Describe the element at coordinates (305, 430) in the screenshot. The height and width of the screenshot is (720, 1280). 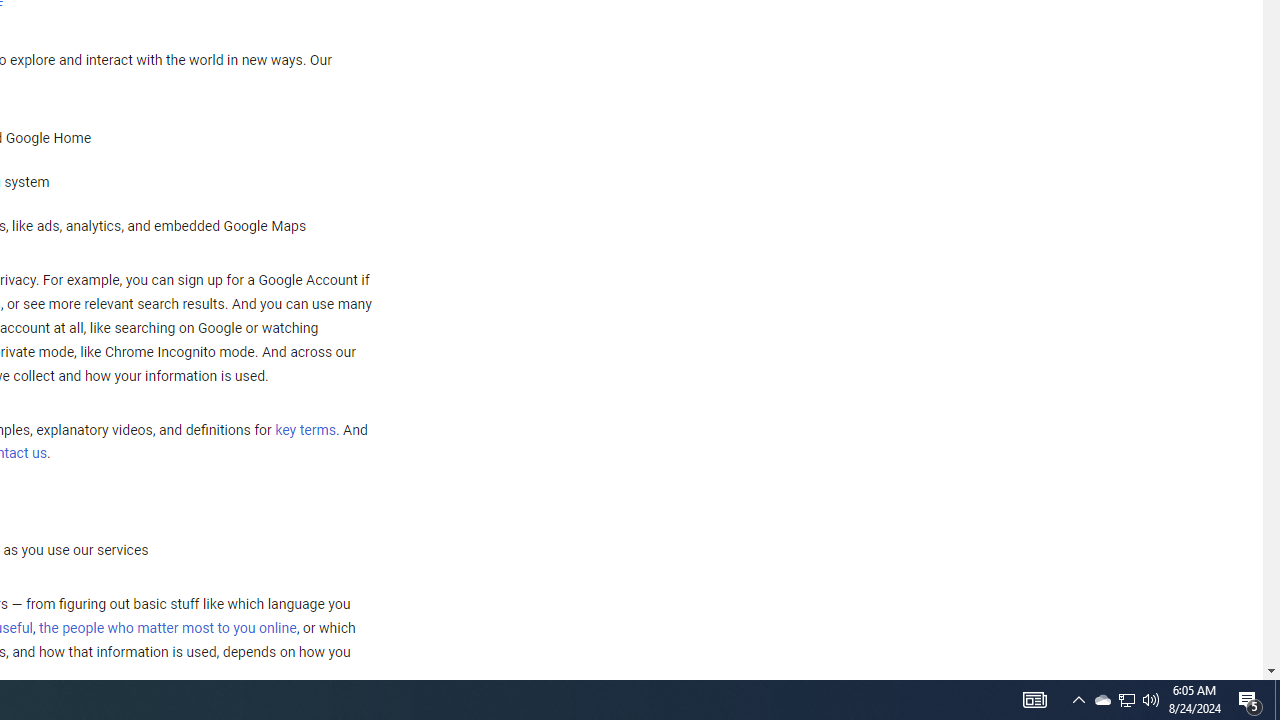
I see `key terms` at that location.